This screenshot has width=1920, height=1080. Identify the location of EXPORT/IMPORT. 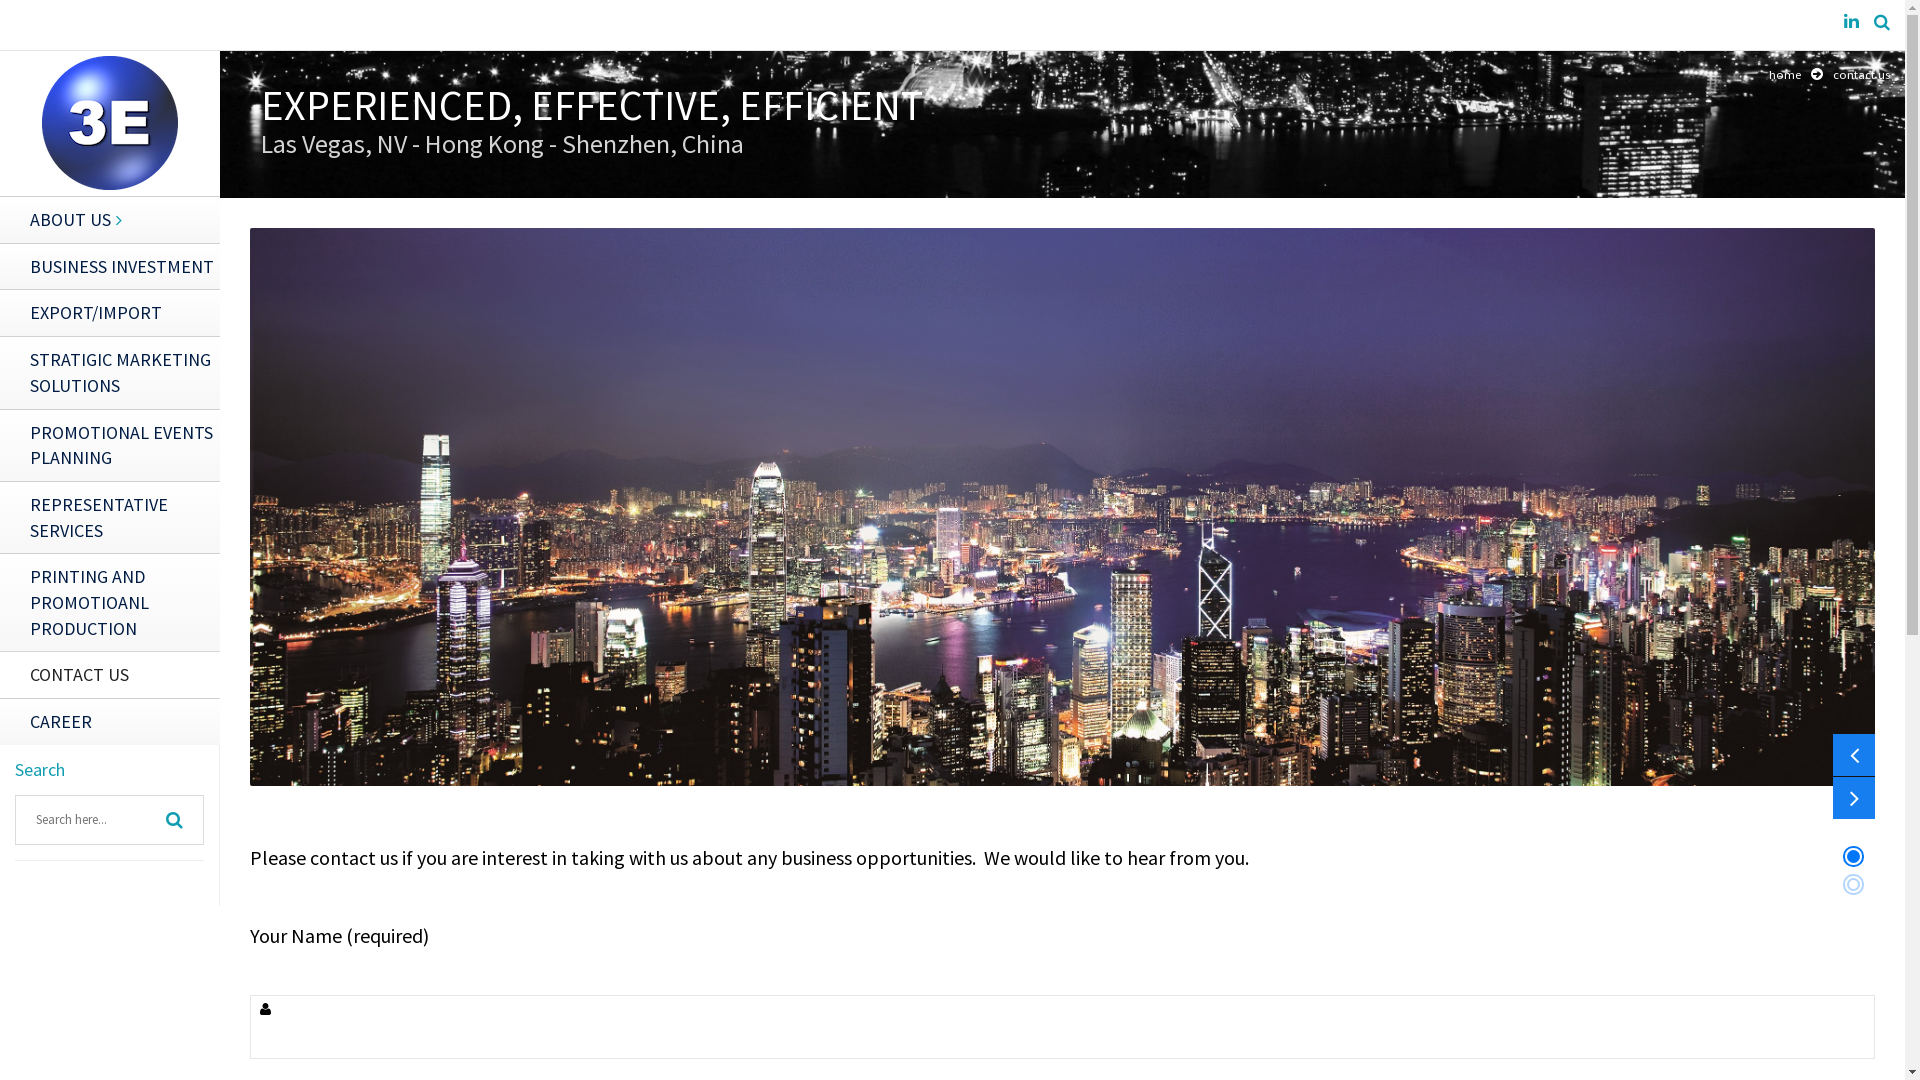
(110, 312).